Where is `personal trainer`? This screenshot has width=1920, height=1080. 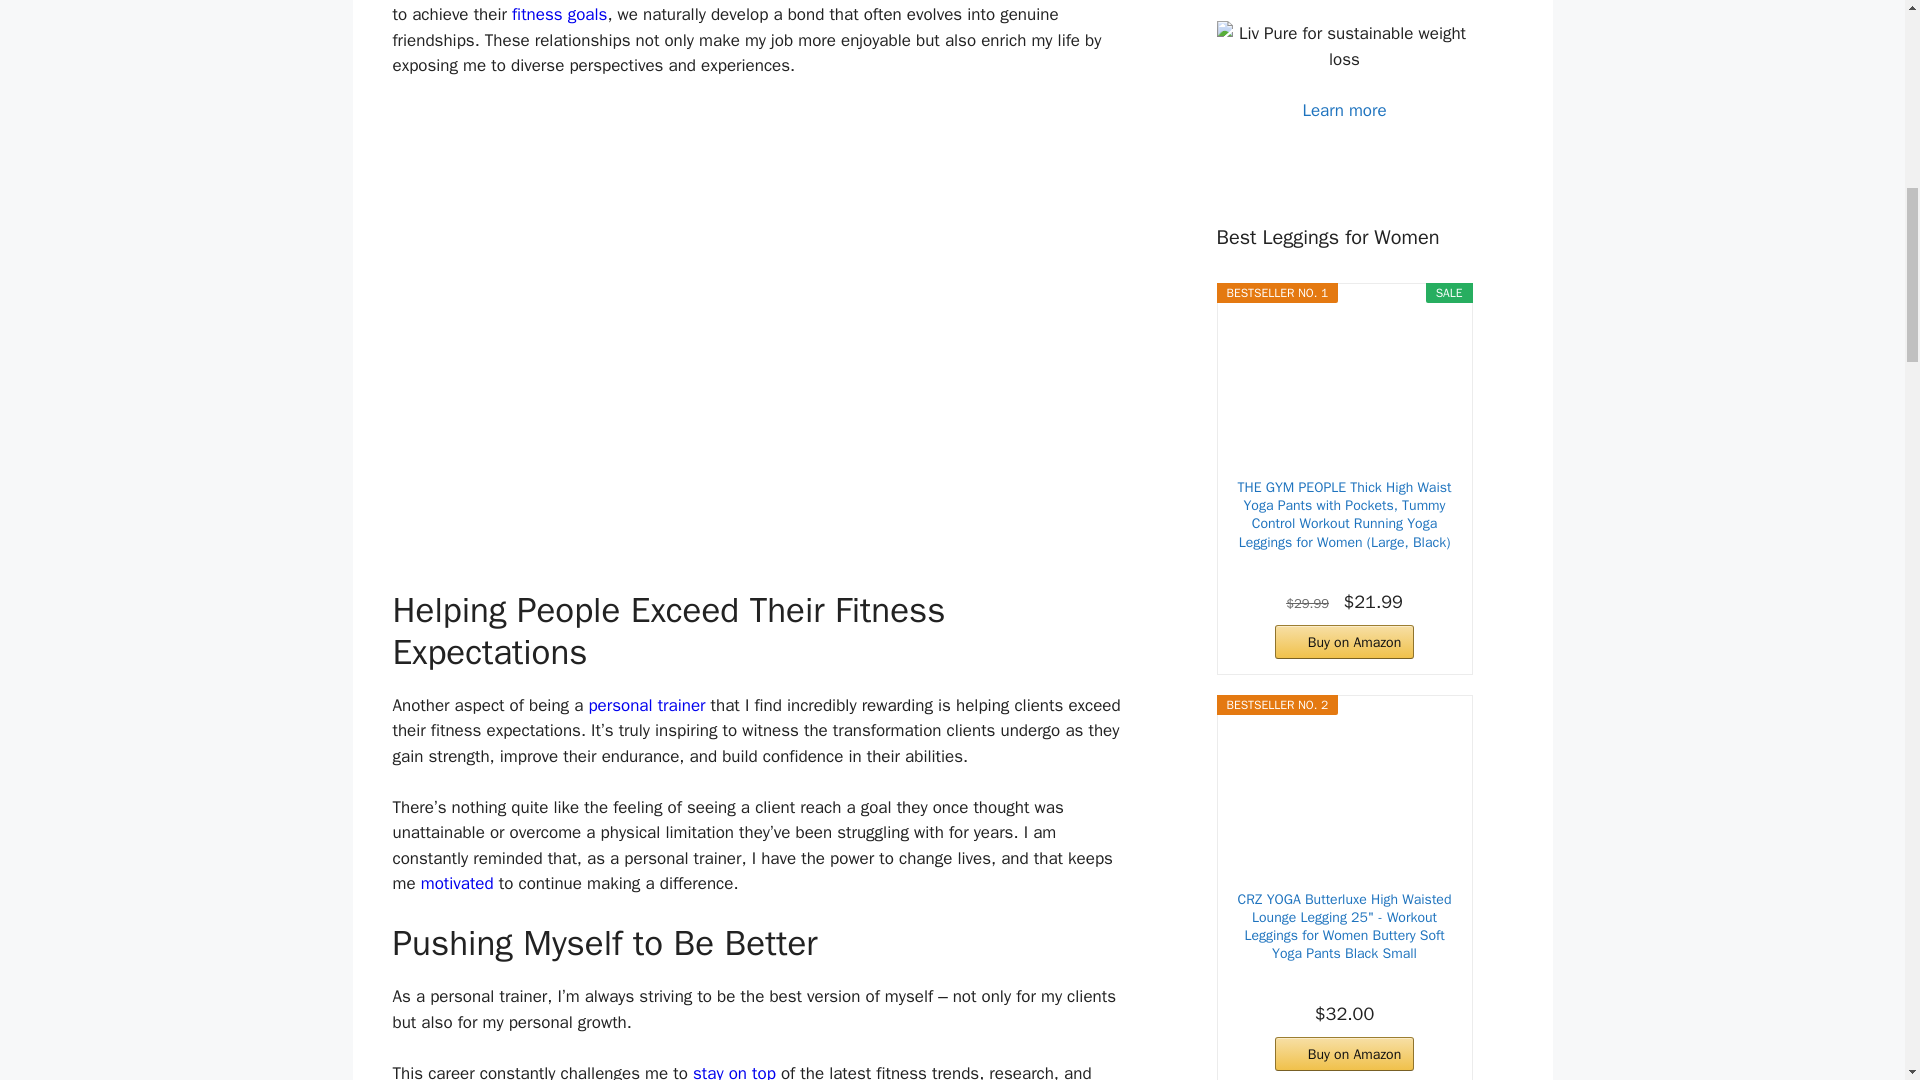 personal trainer is located at coordinates (646, 706).